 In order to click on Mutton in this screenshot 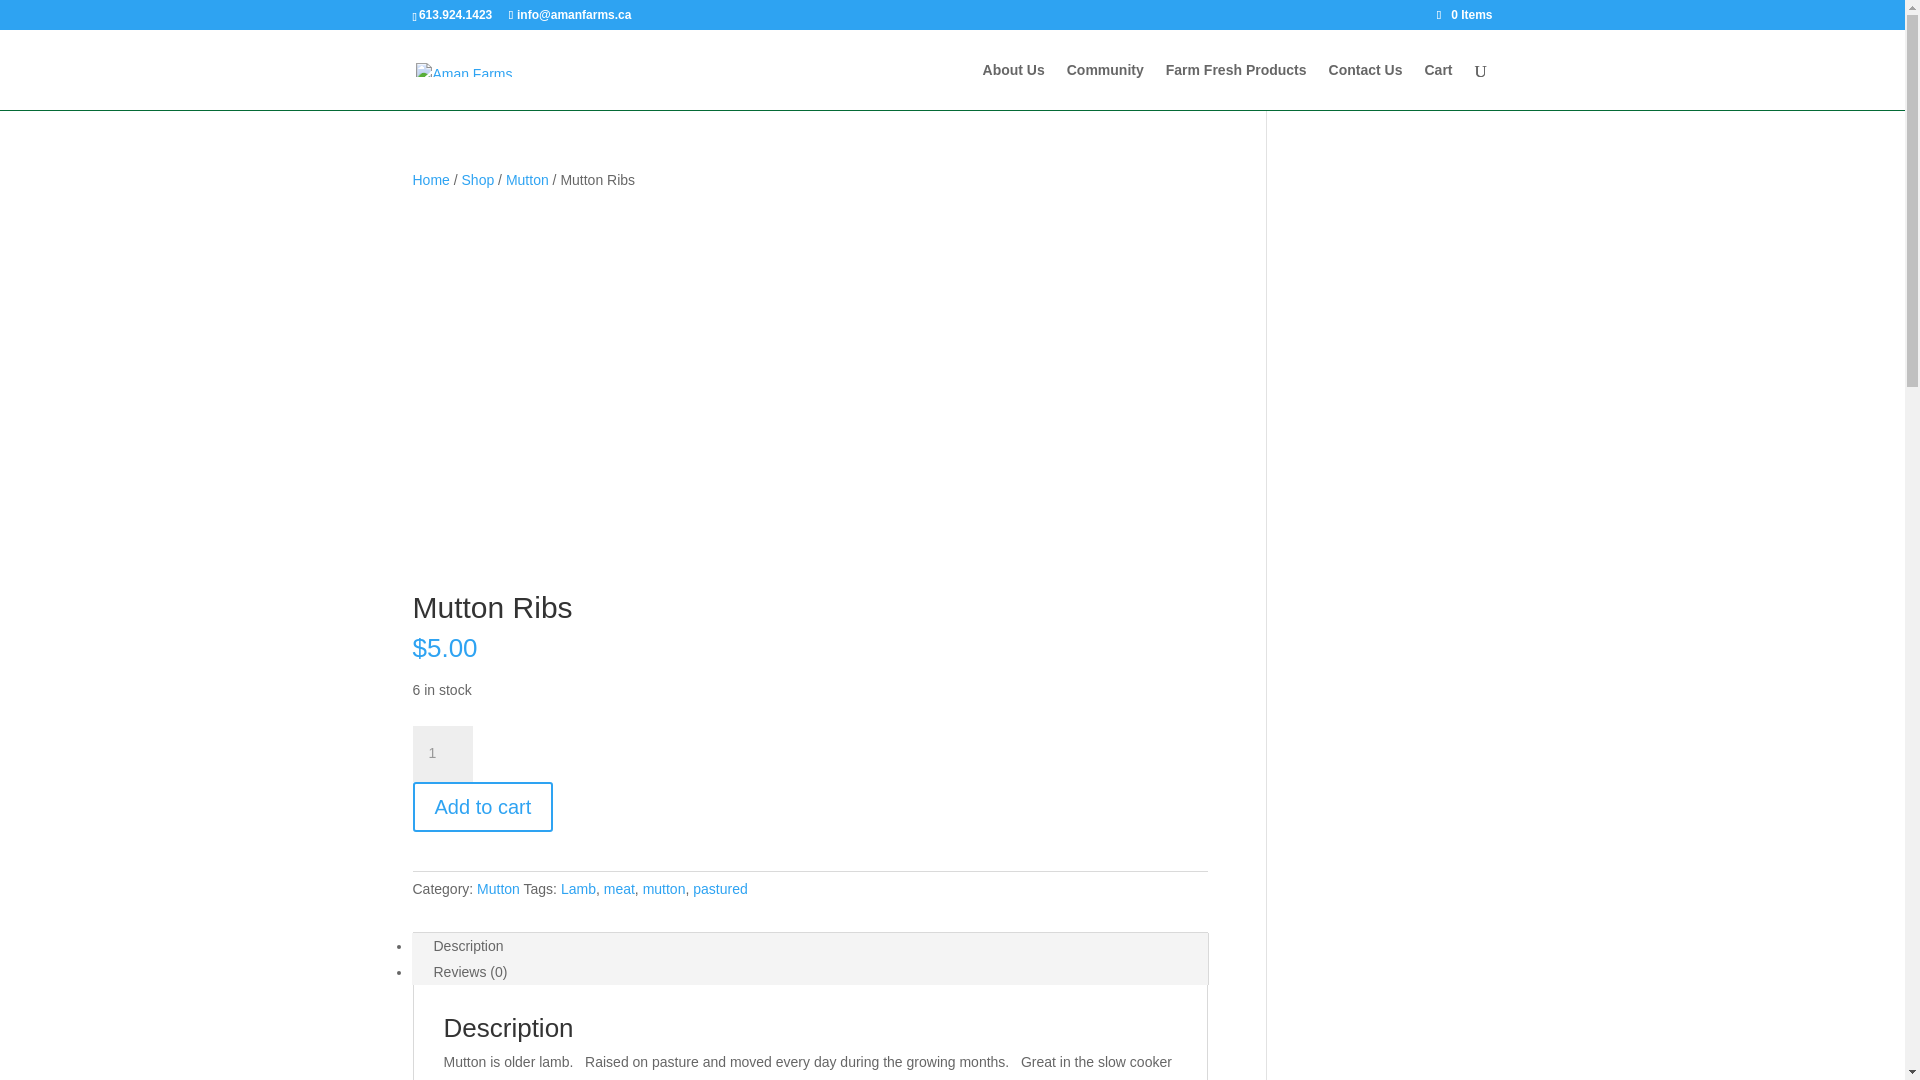, I will do `click(498, 889)`.